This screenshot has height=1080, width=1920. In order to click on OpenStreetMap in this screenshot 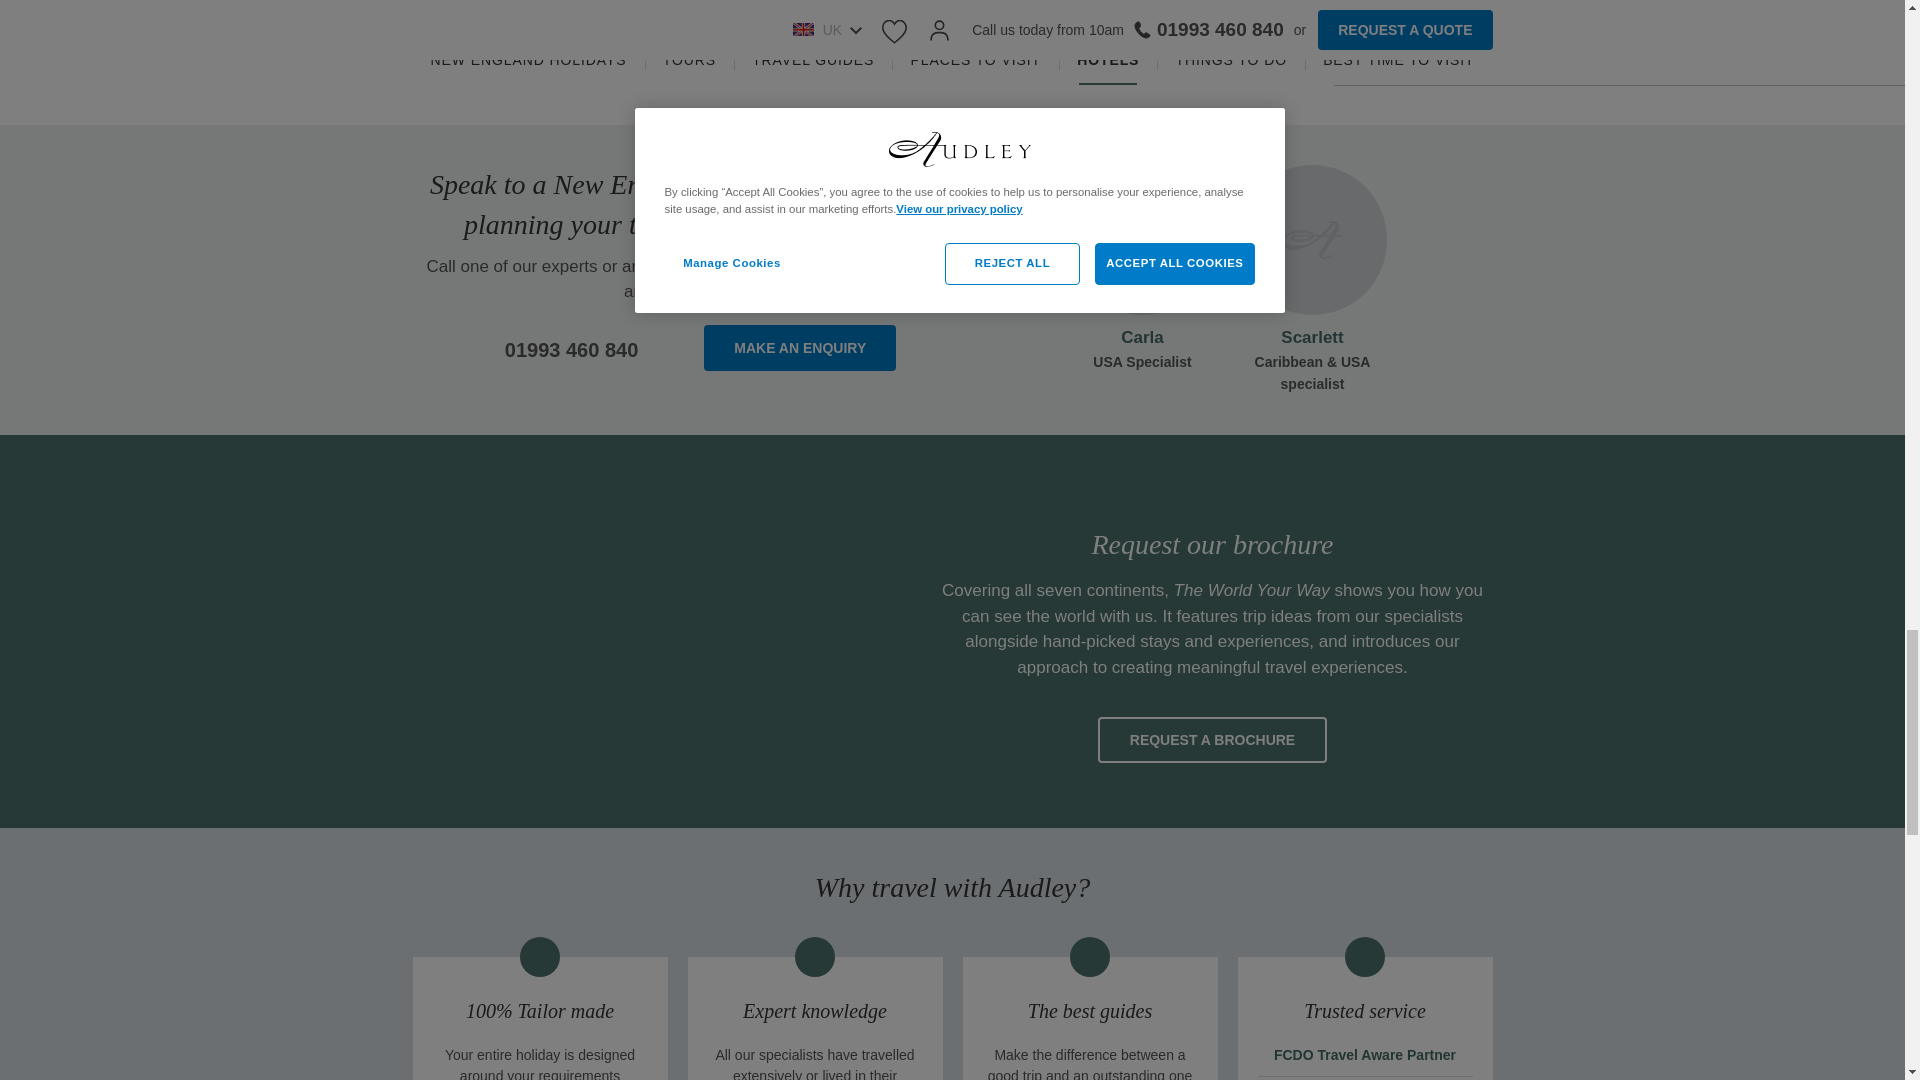, I will do `click(1176, 75)`.